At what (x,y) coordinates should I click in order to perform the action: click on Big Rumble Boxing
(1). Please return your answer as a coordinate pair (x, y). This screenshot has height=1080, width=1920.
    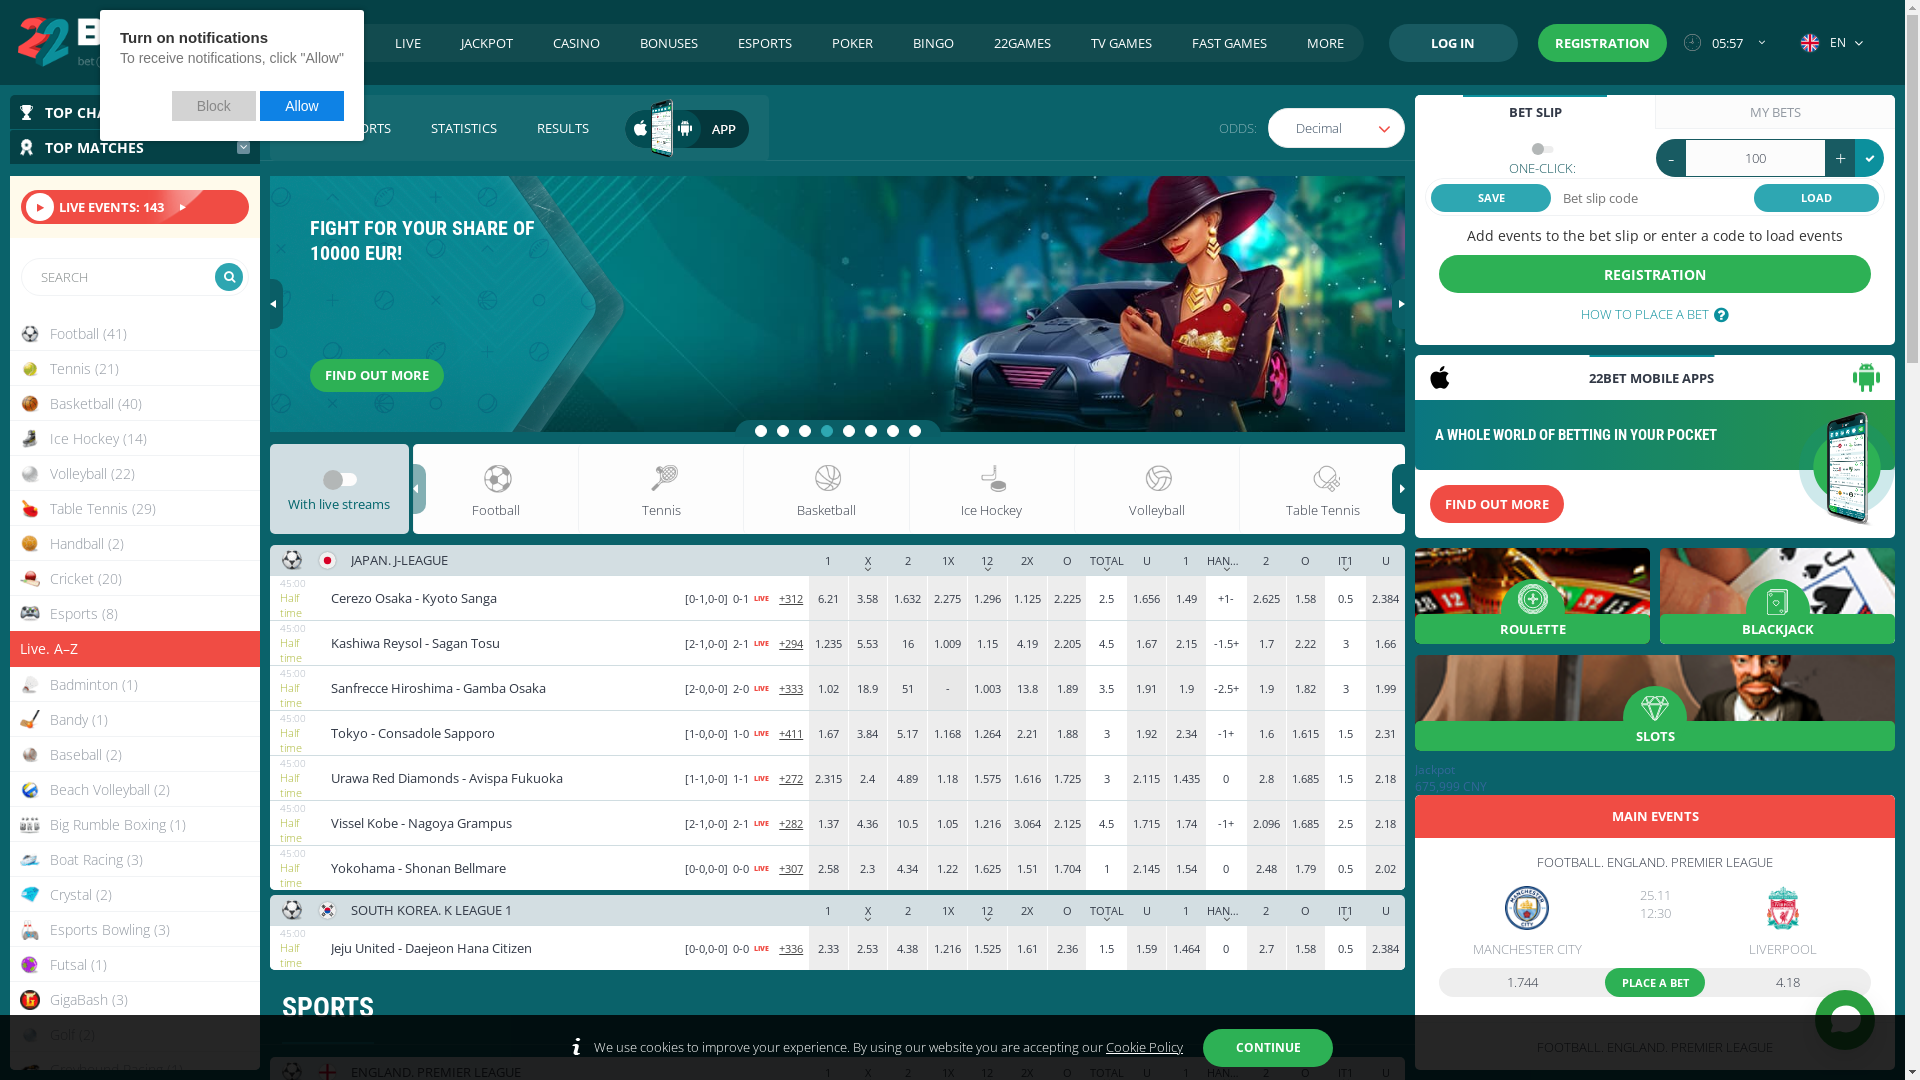
    Looking at the image, I should click on (135, 824).